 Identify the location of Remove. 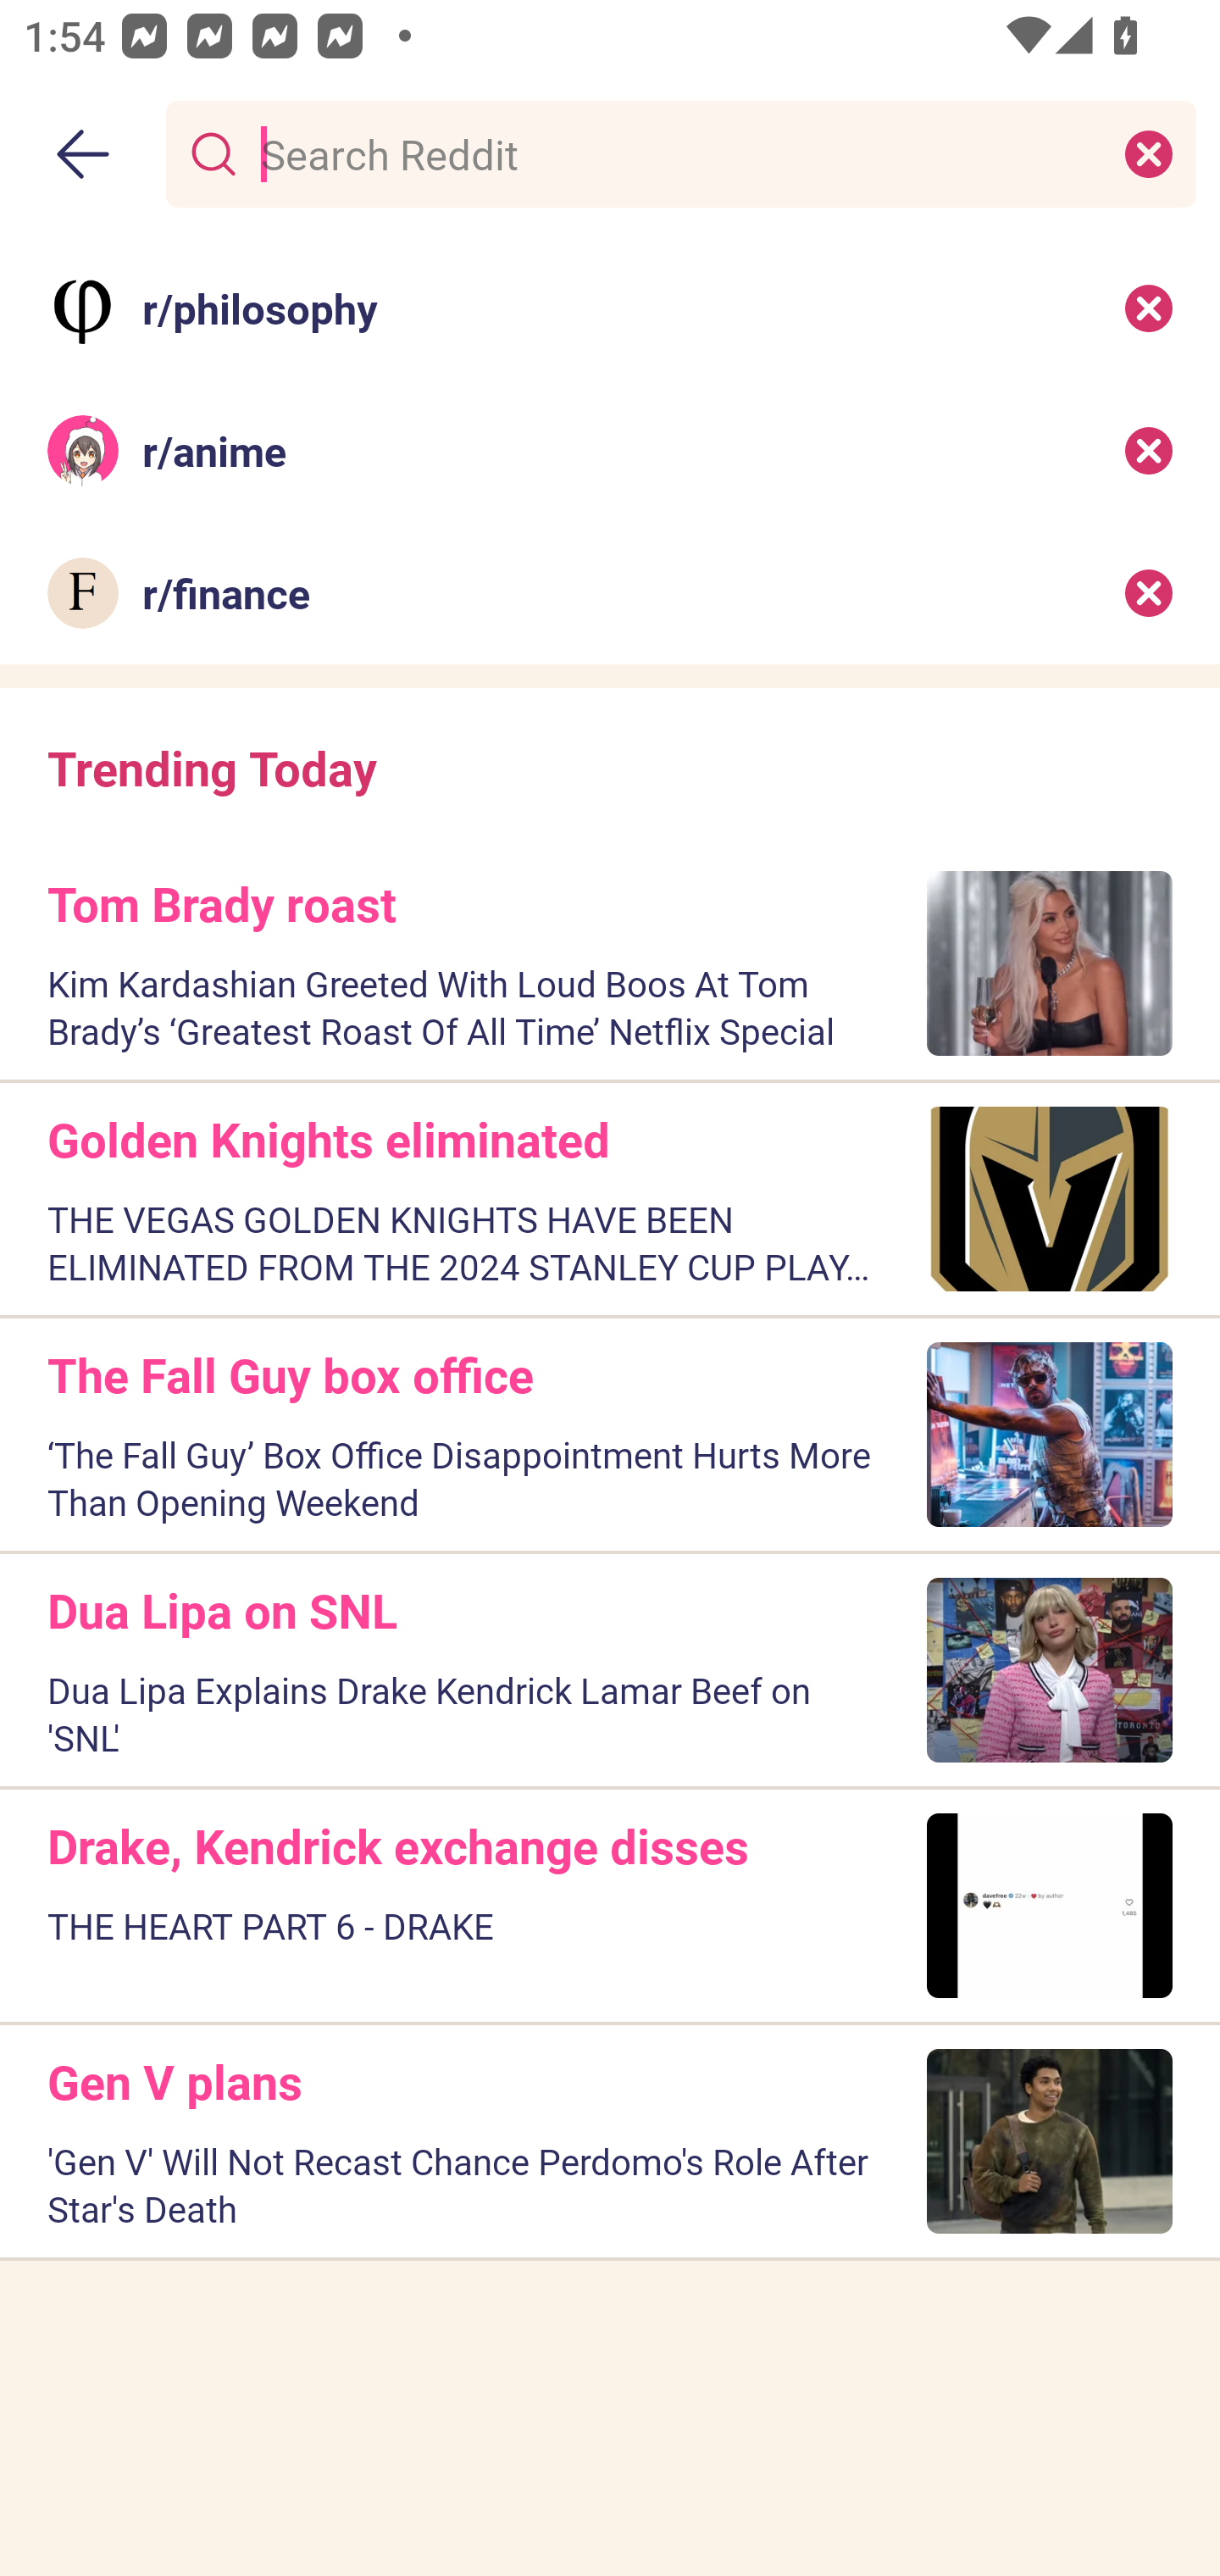
(1149, 451).